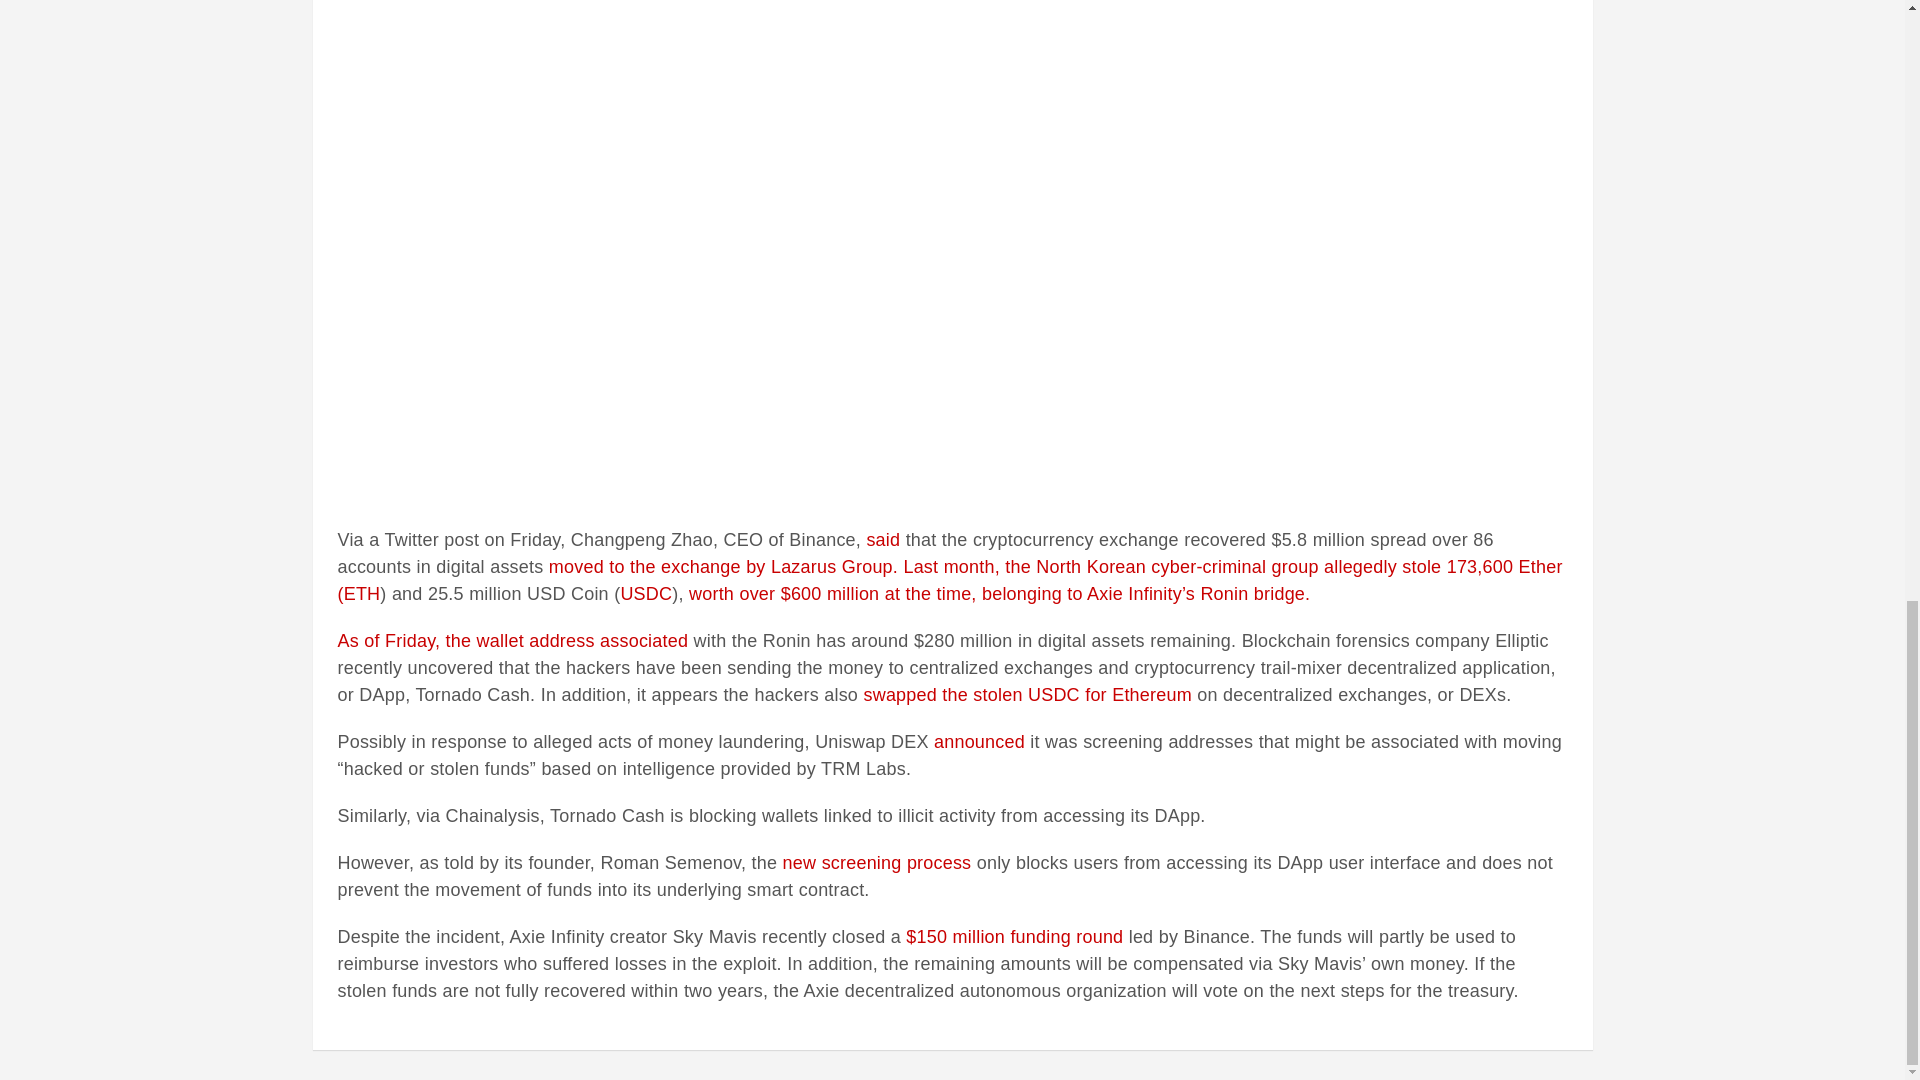  What do you see at coordinates (646, 594) in the screenshot?
I see `USDC` at bounding box center [646, 594].